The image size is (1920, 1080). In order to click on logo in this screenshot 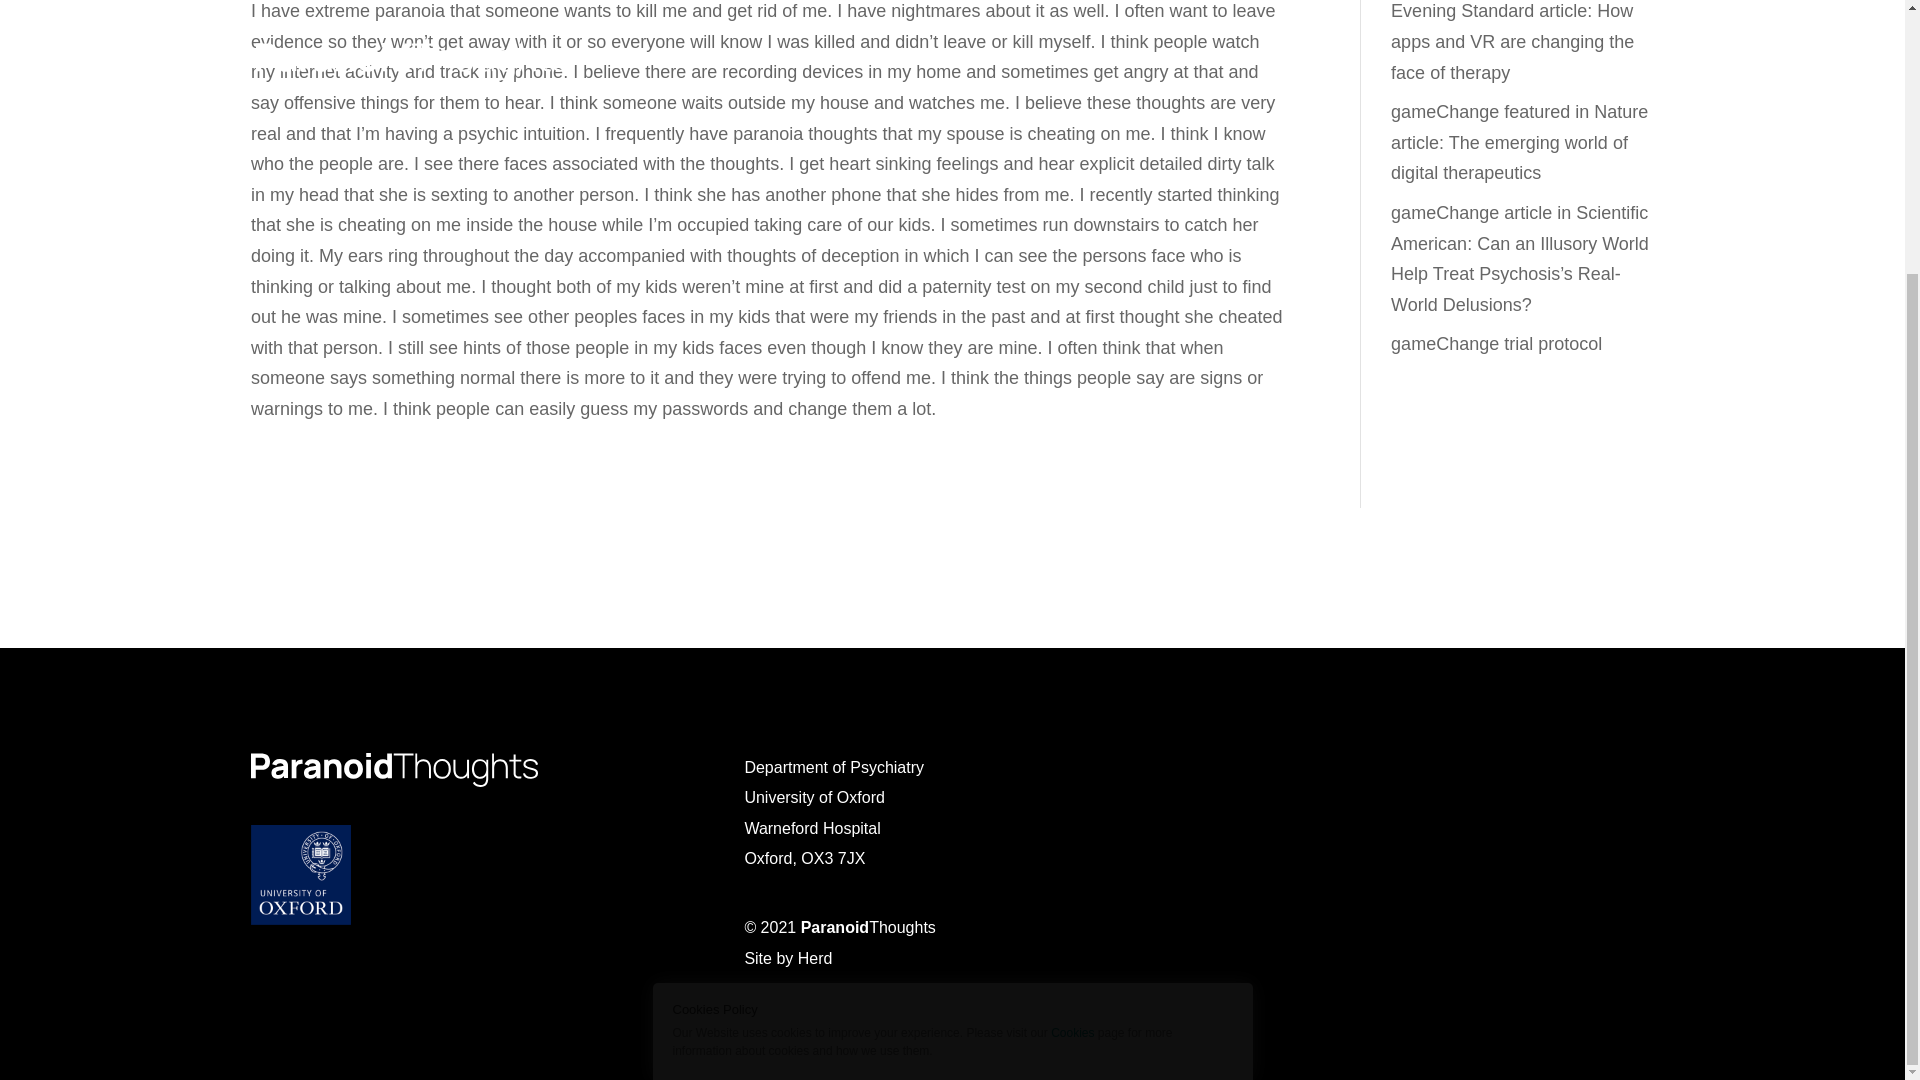, I will do `click(394, 768)`.